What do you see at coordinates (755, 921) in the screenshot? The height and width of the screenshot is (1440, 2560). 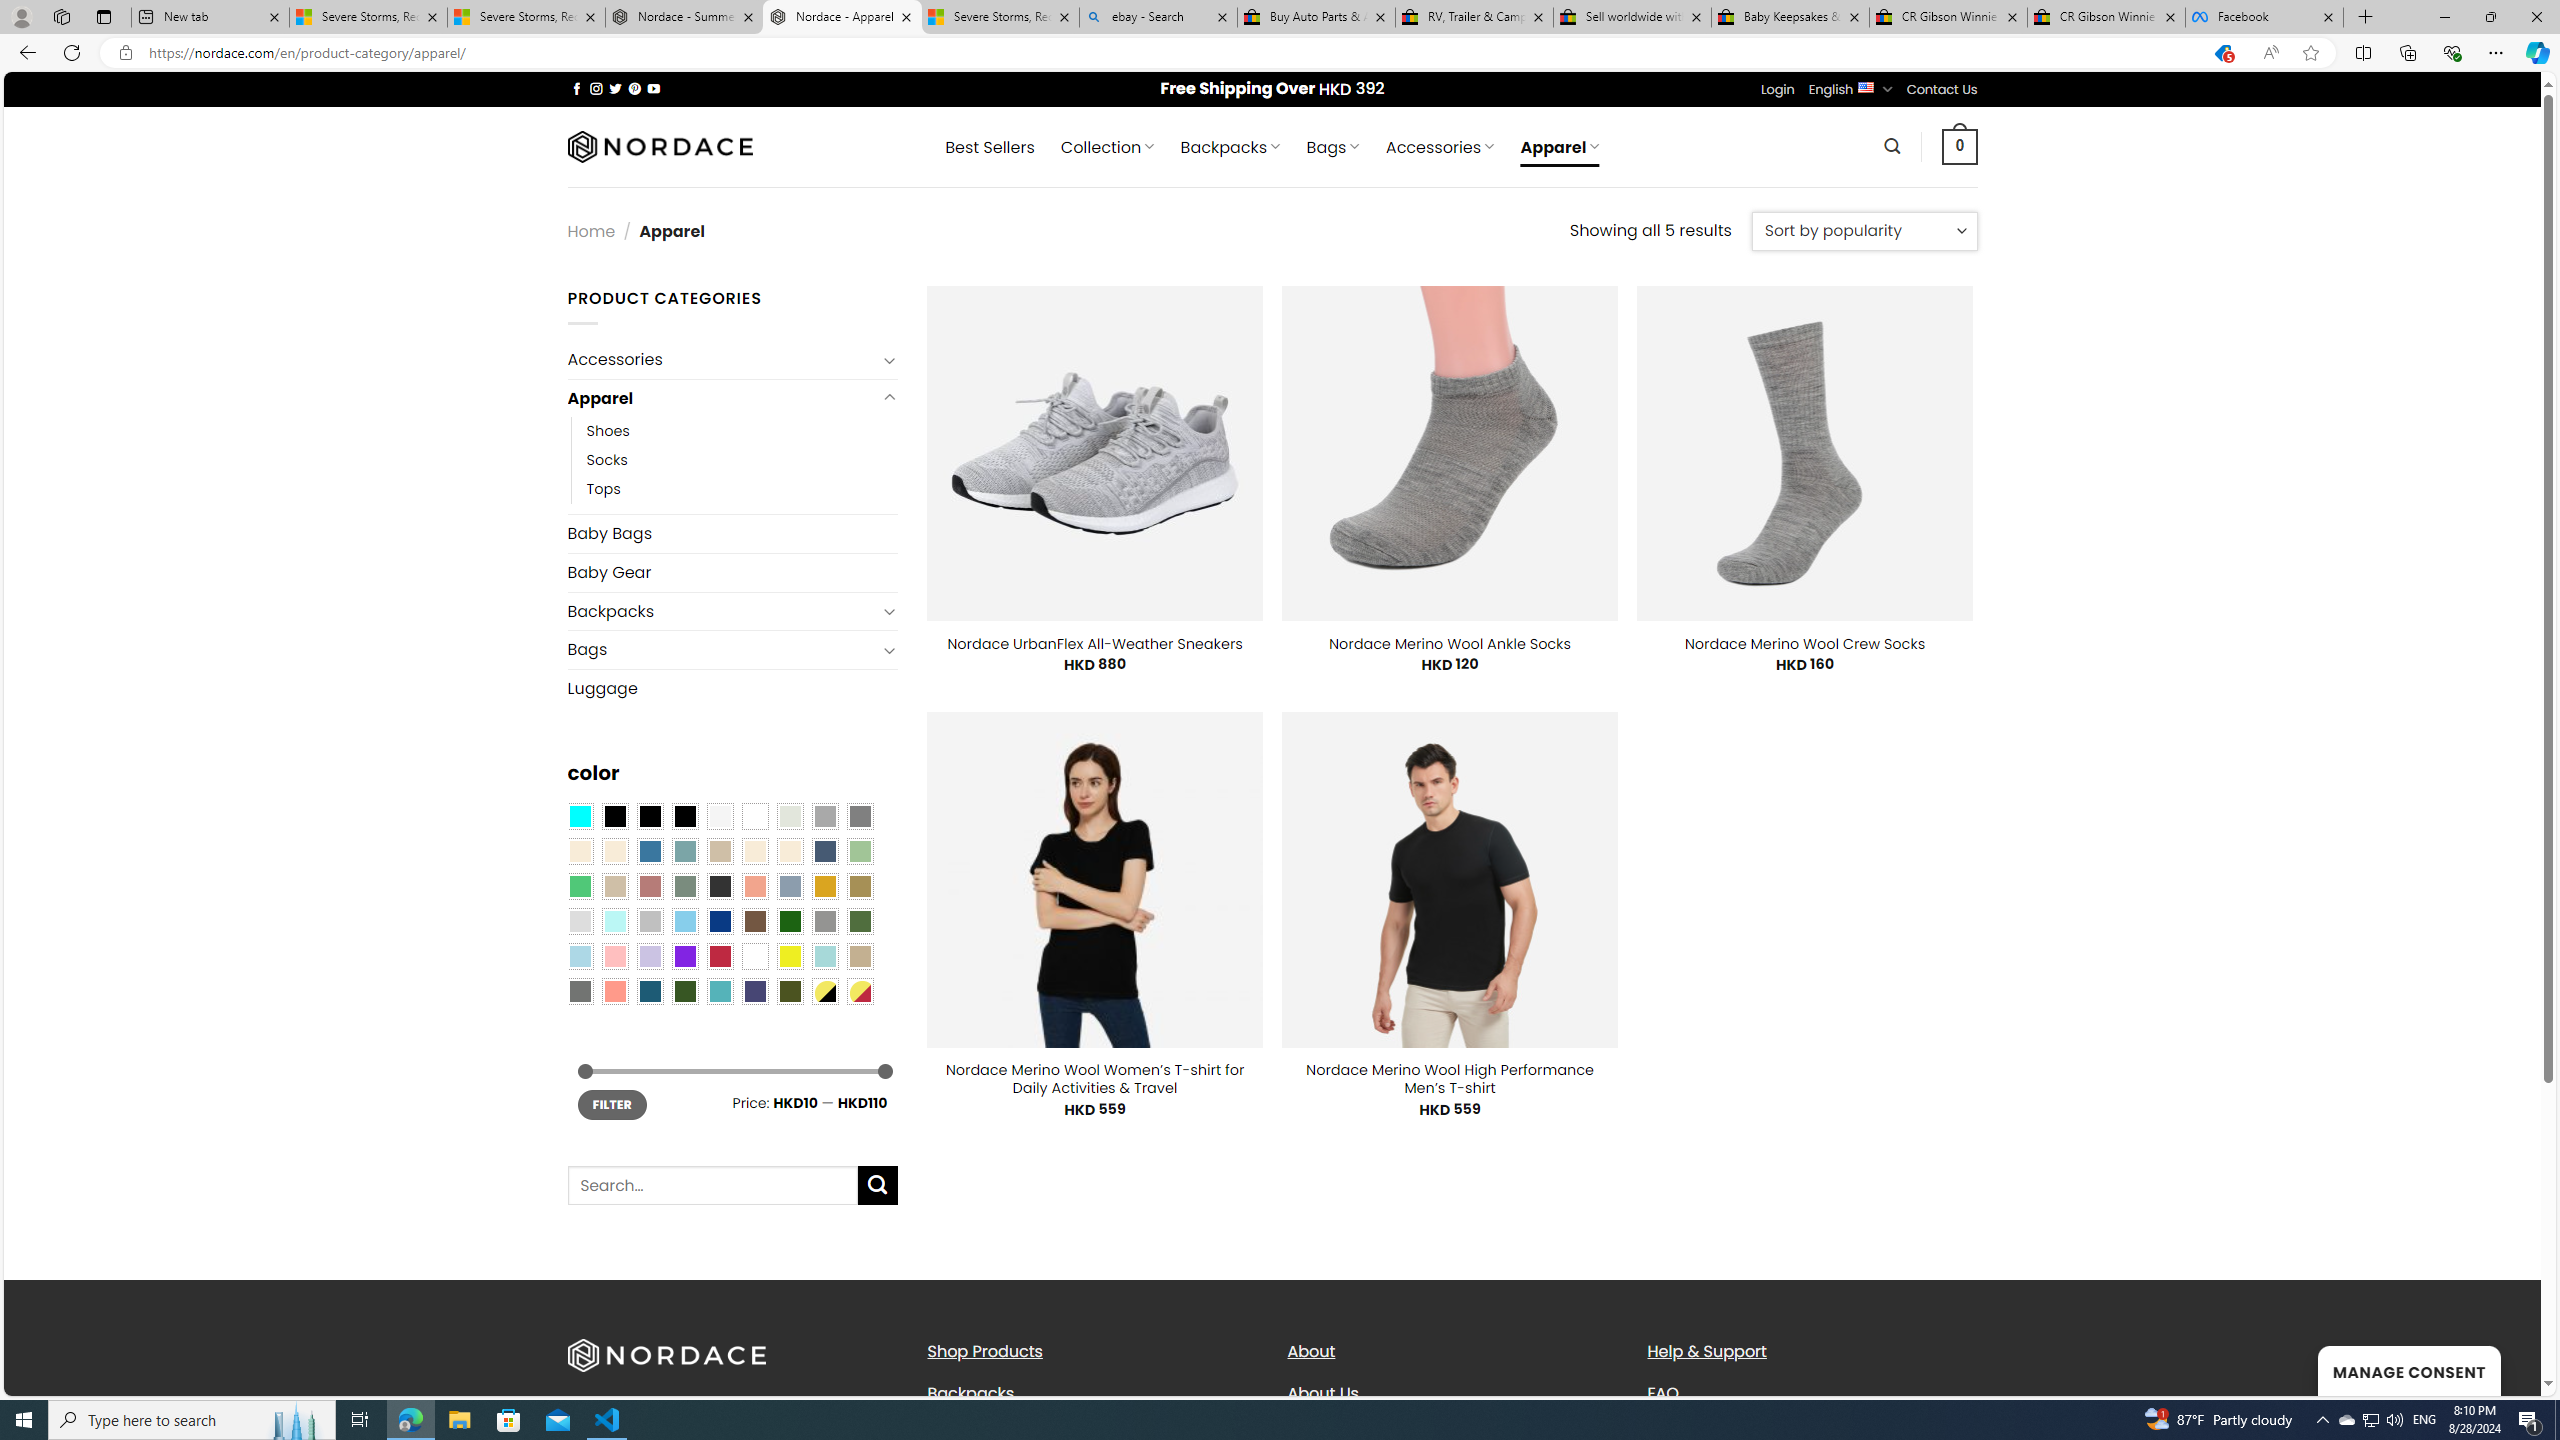 I see `Brown` at bounding box center [755, 921].